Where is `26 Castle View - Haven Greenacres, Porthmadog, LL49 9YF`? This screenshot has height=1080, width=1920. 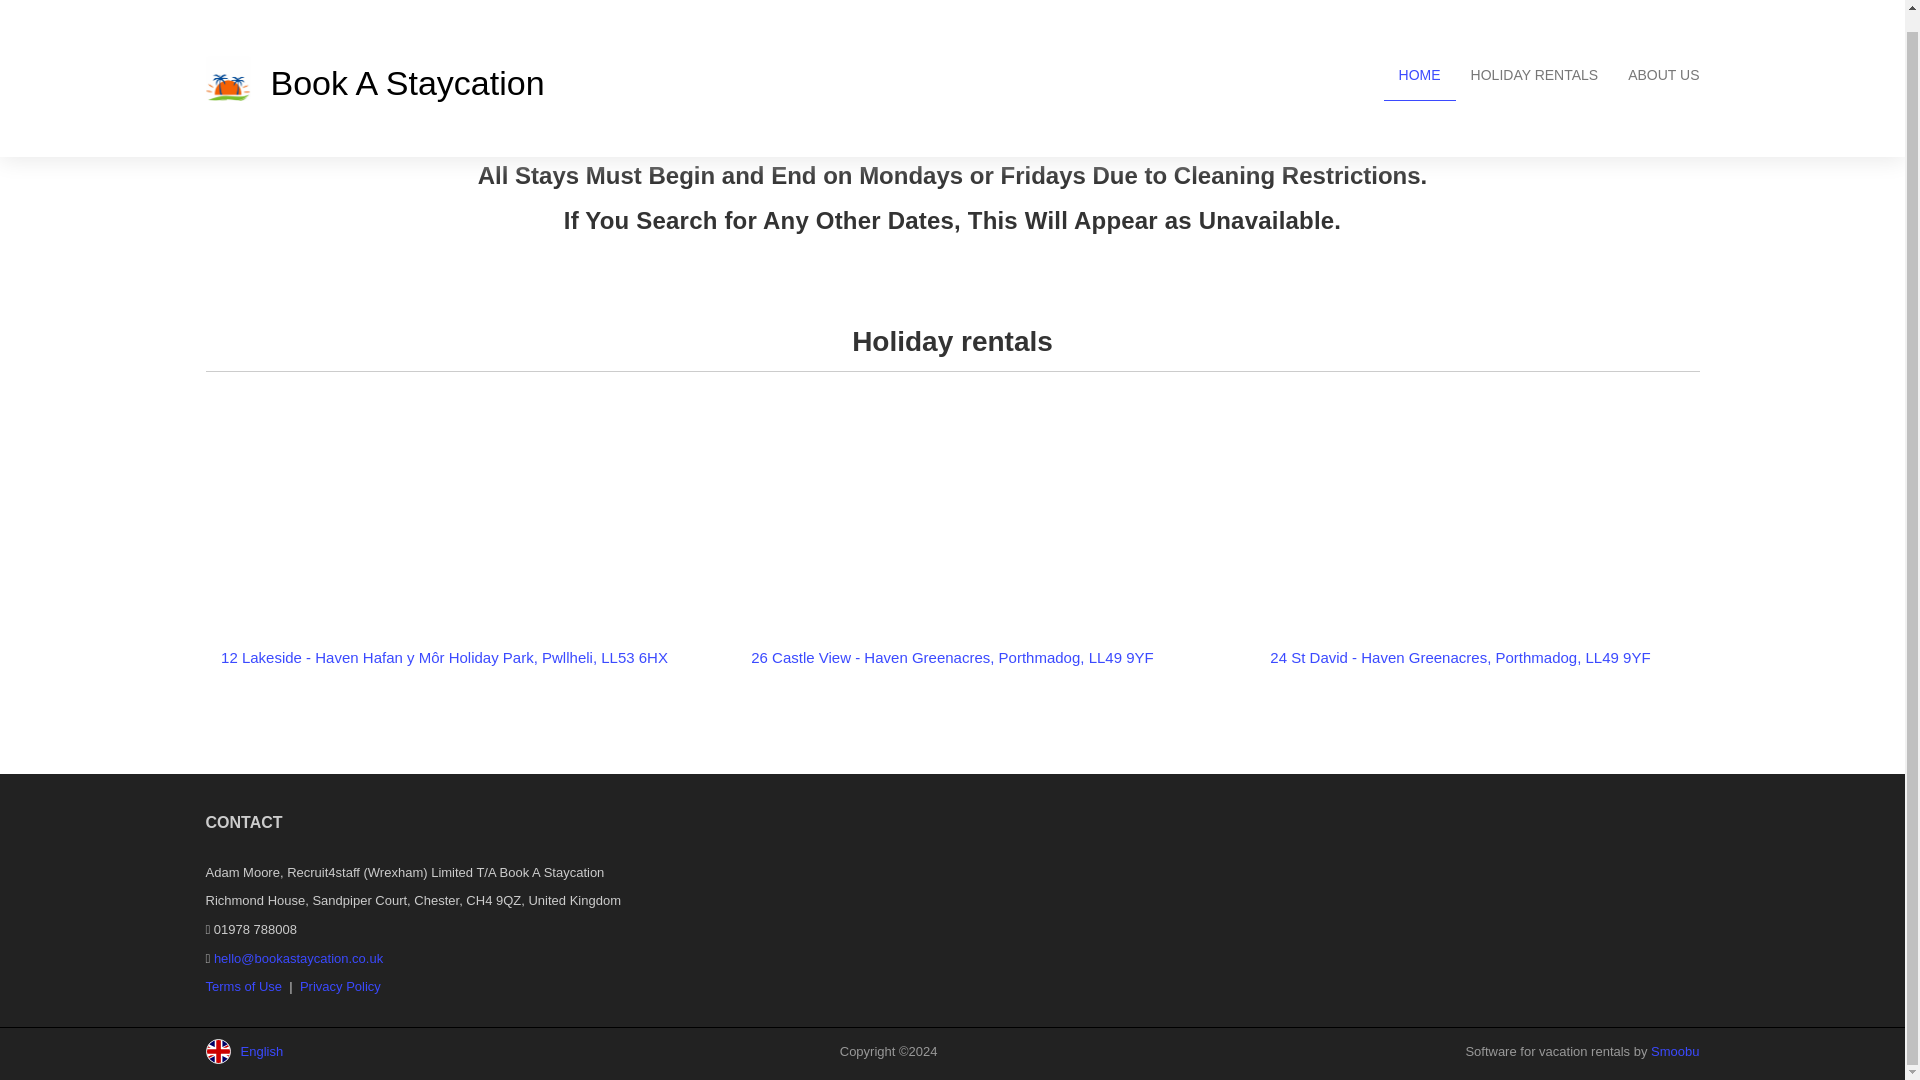 26 Castle View - Haven Greenacres, Porthmadog, LL49 9YF is located at coordinates (952, 658).